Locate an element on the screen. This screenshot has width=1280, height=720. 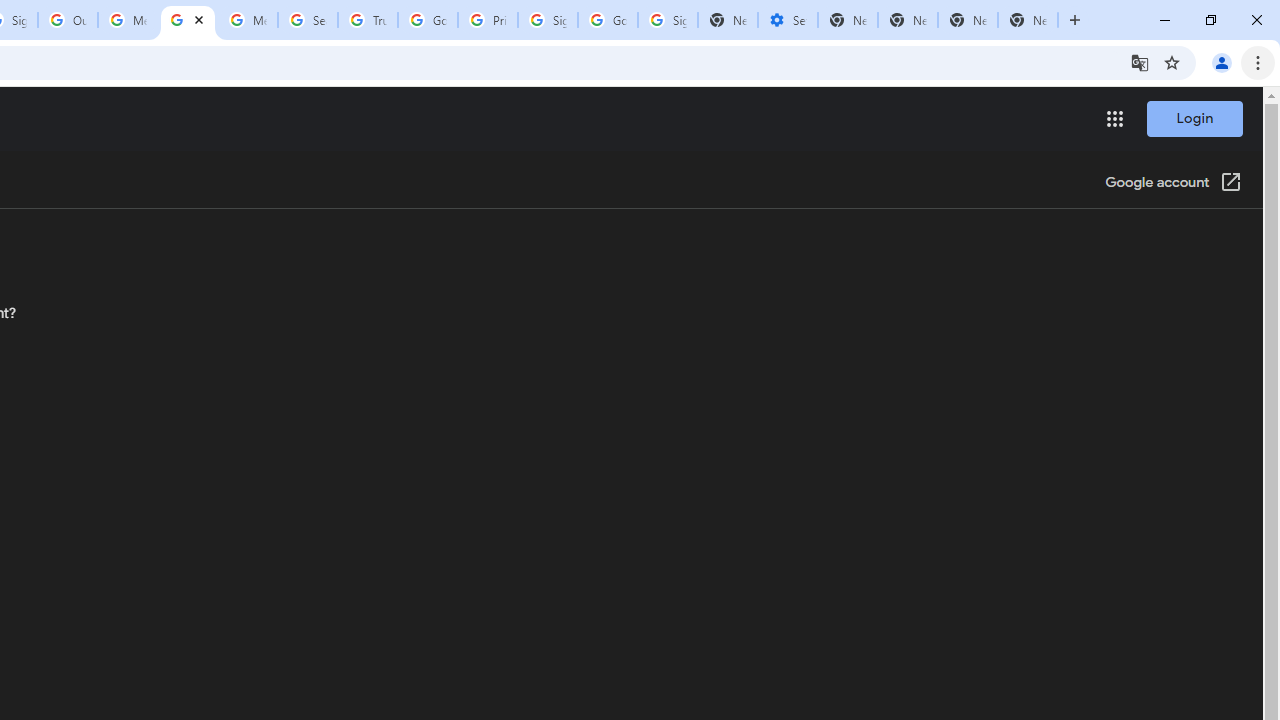
Sign in - Google Accounts is located at coordinates (667, 20).